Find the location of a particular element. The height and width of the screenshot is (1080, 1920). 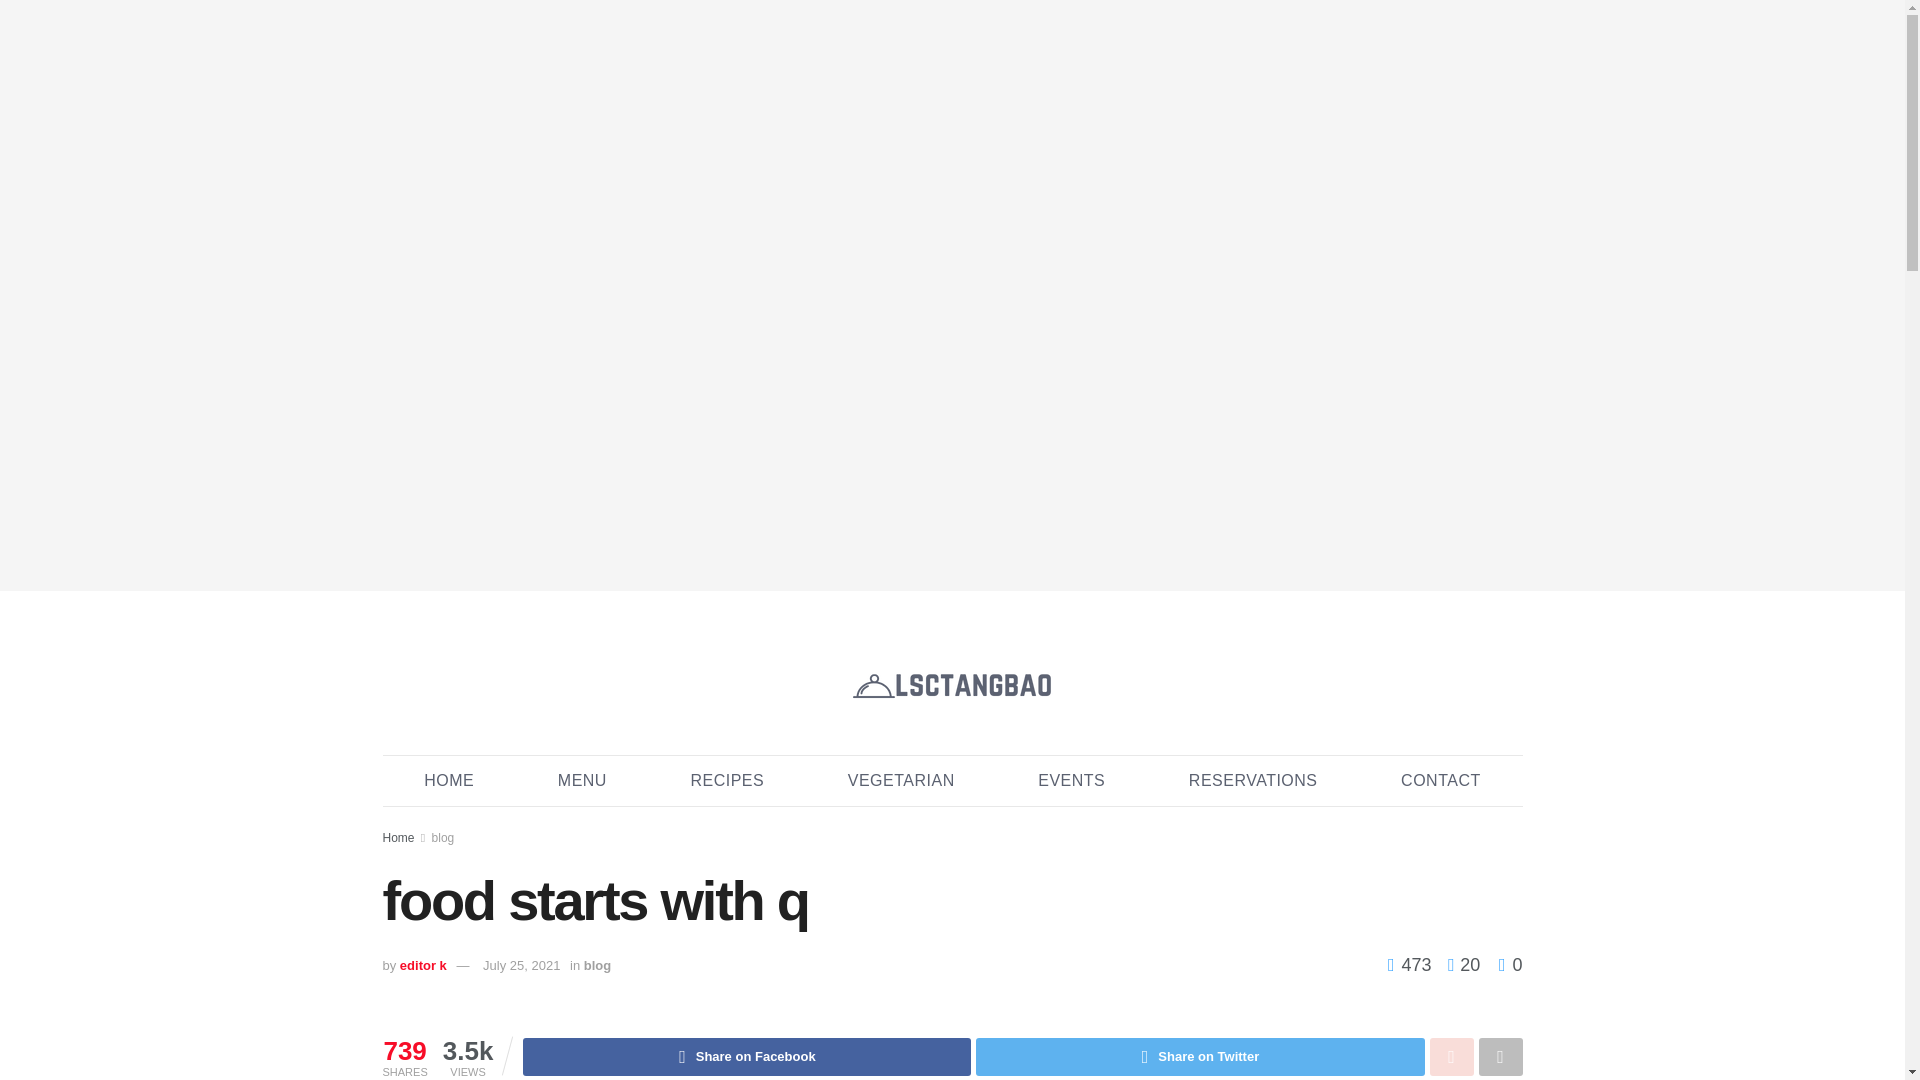

VEGETARIAN is located at coordinates (901, 780).